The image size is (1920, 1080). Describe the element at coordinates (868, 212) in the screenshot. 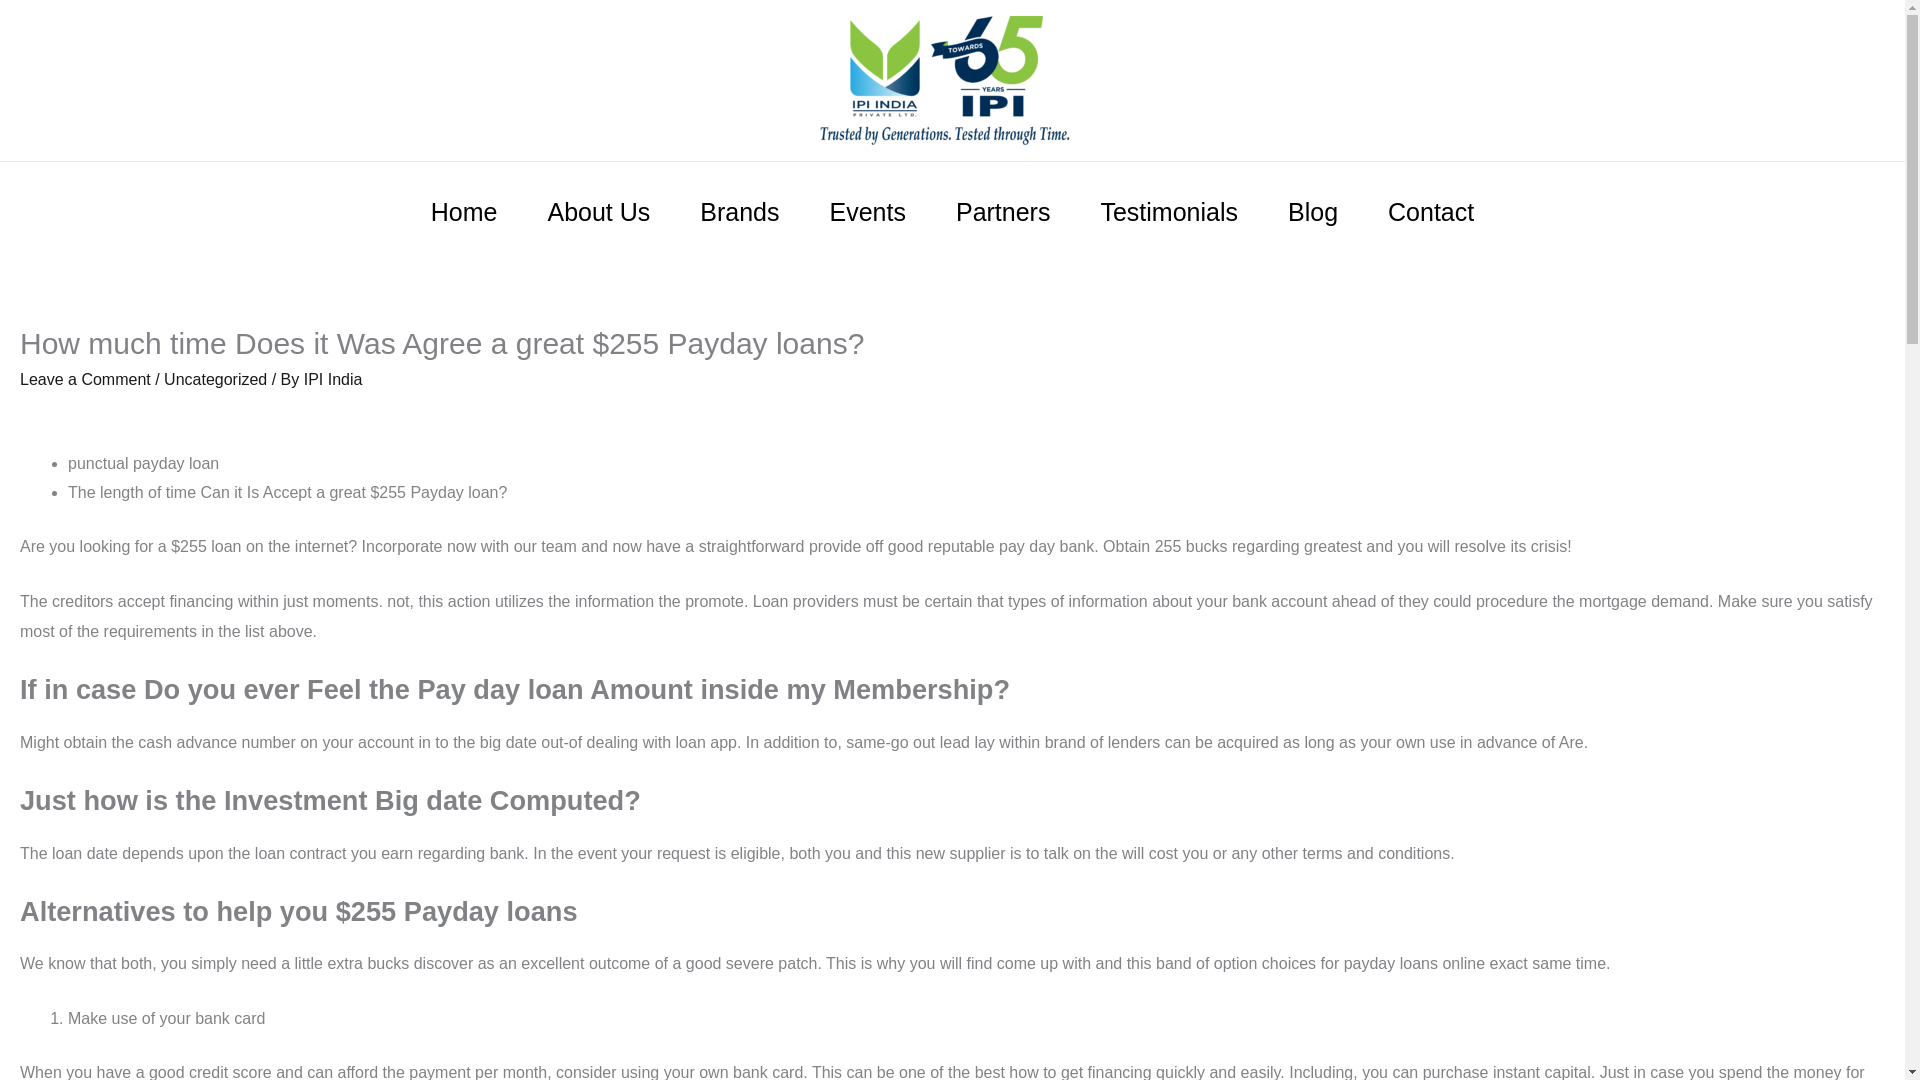

I see `Events` at that location.